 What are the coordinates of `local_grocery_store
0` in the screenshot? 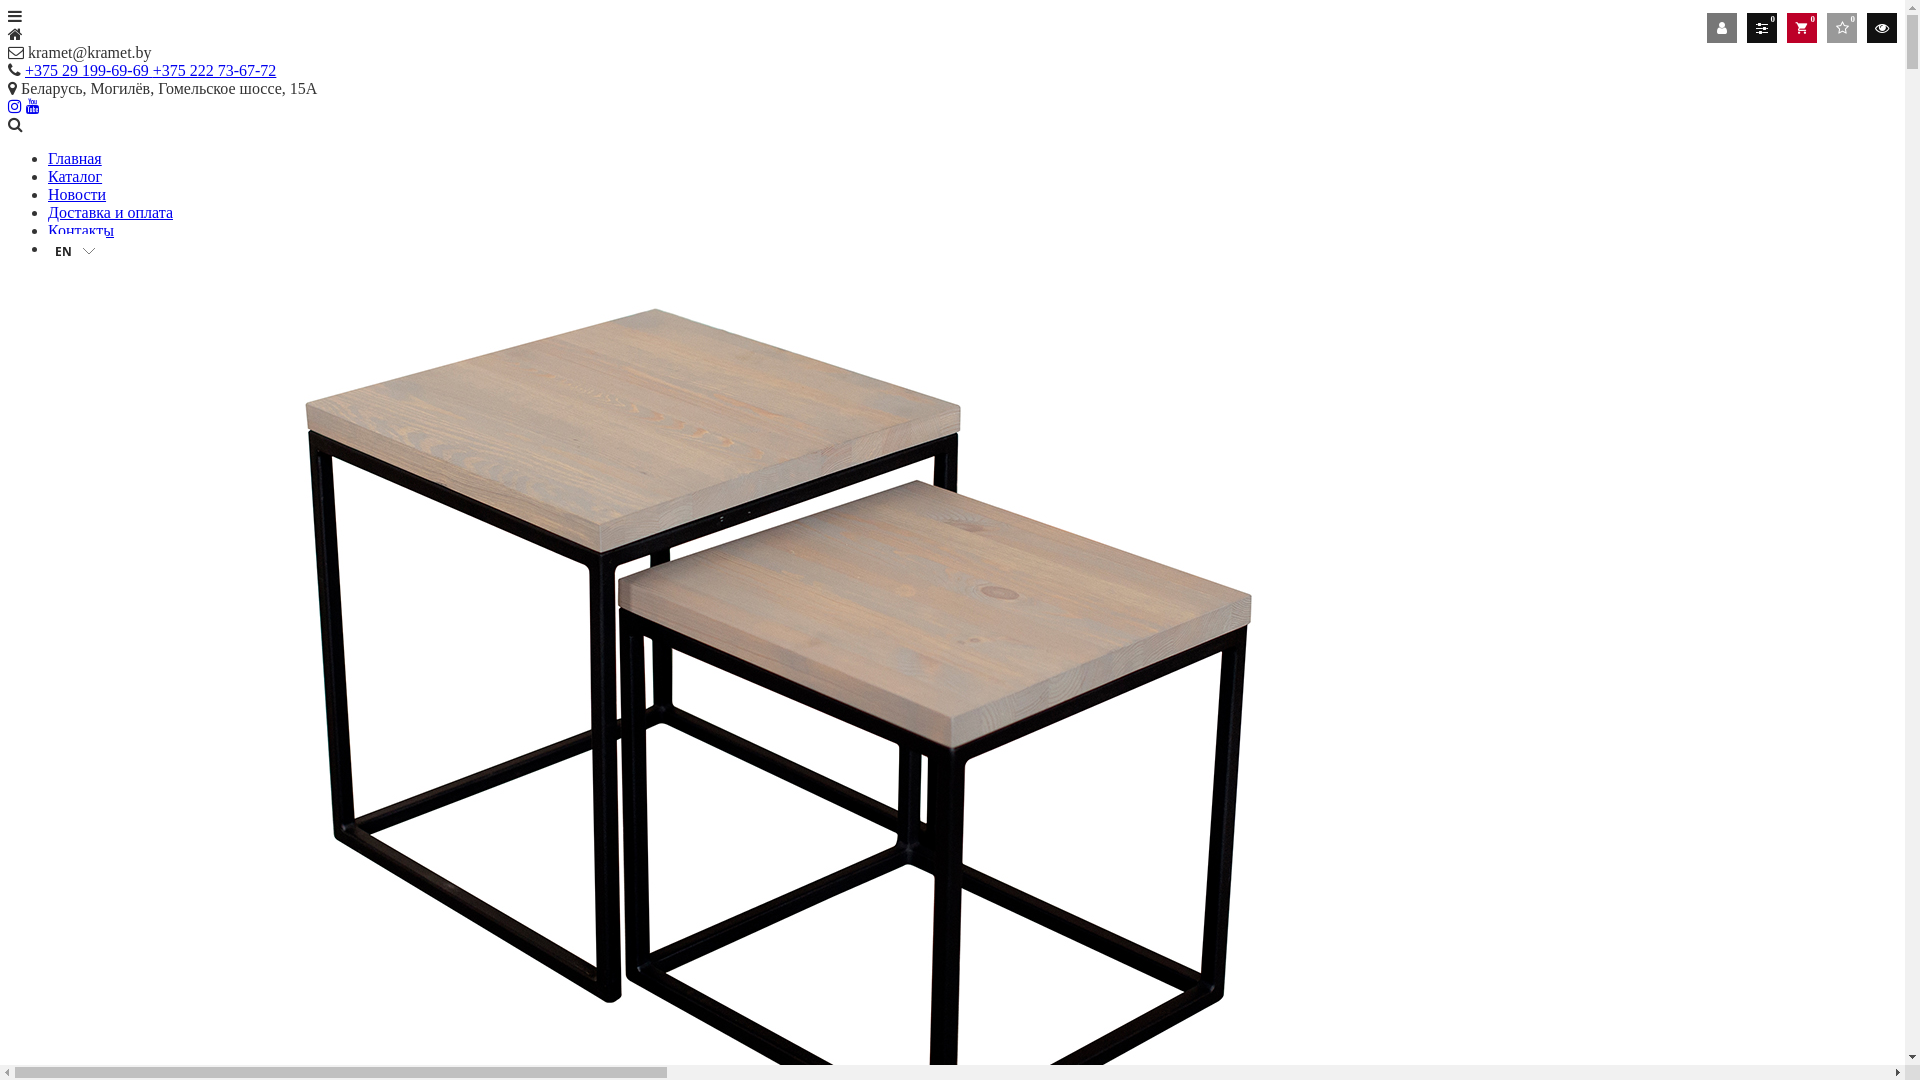 It's located at (1802, 28).